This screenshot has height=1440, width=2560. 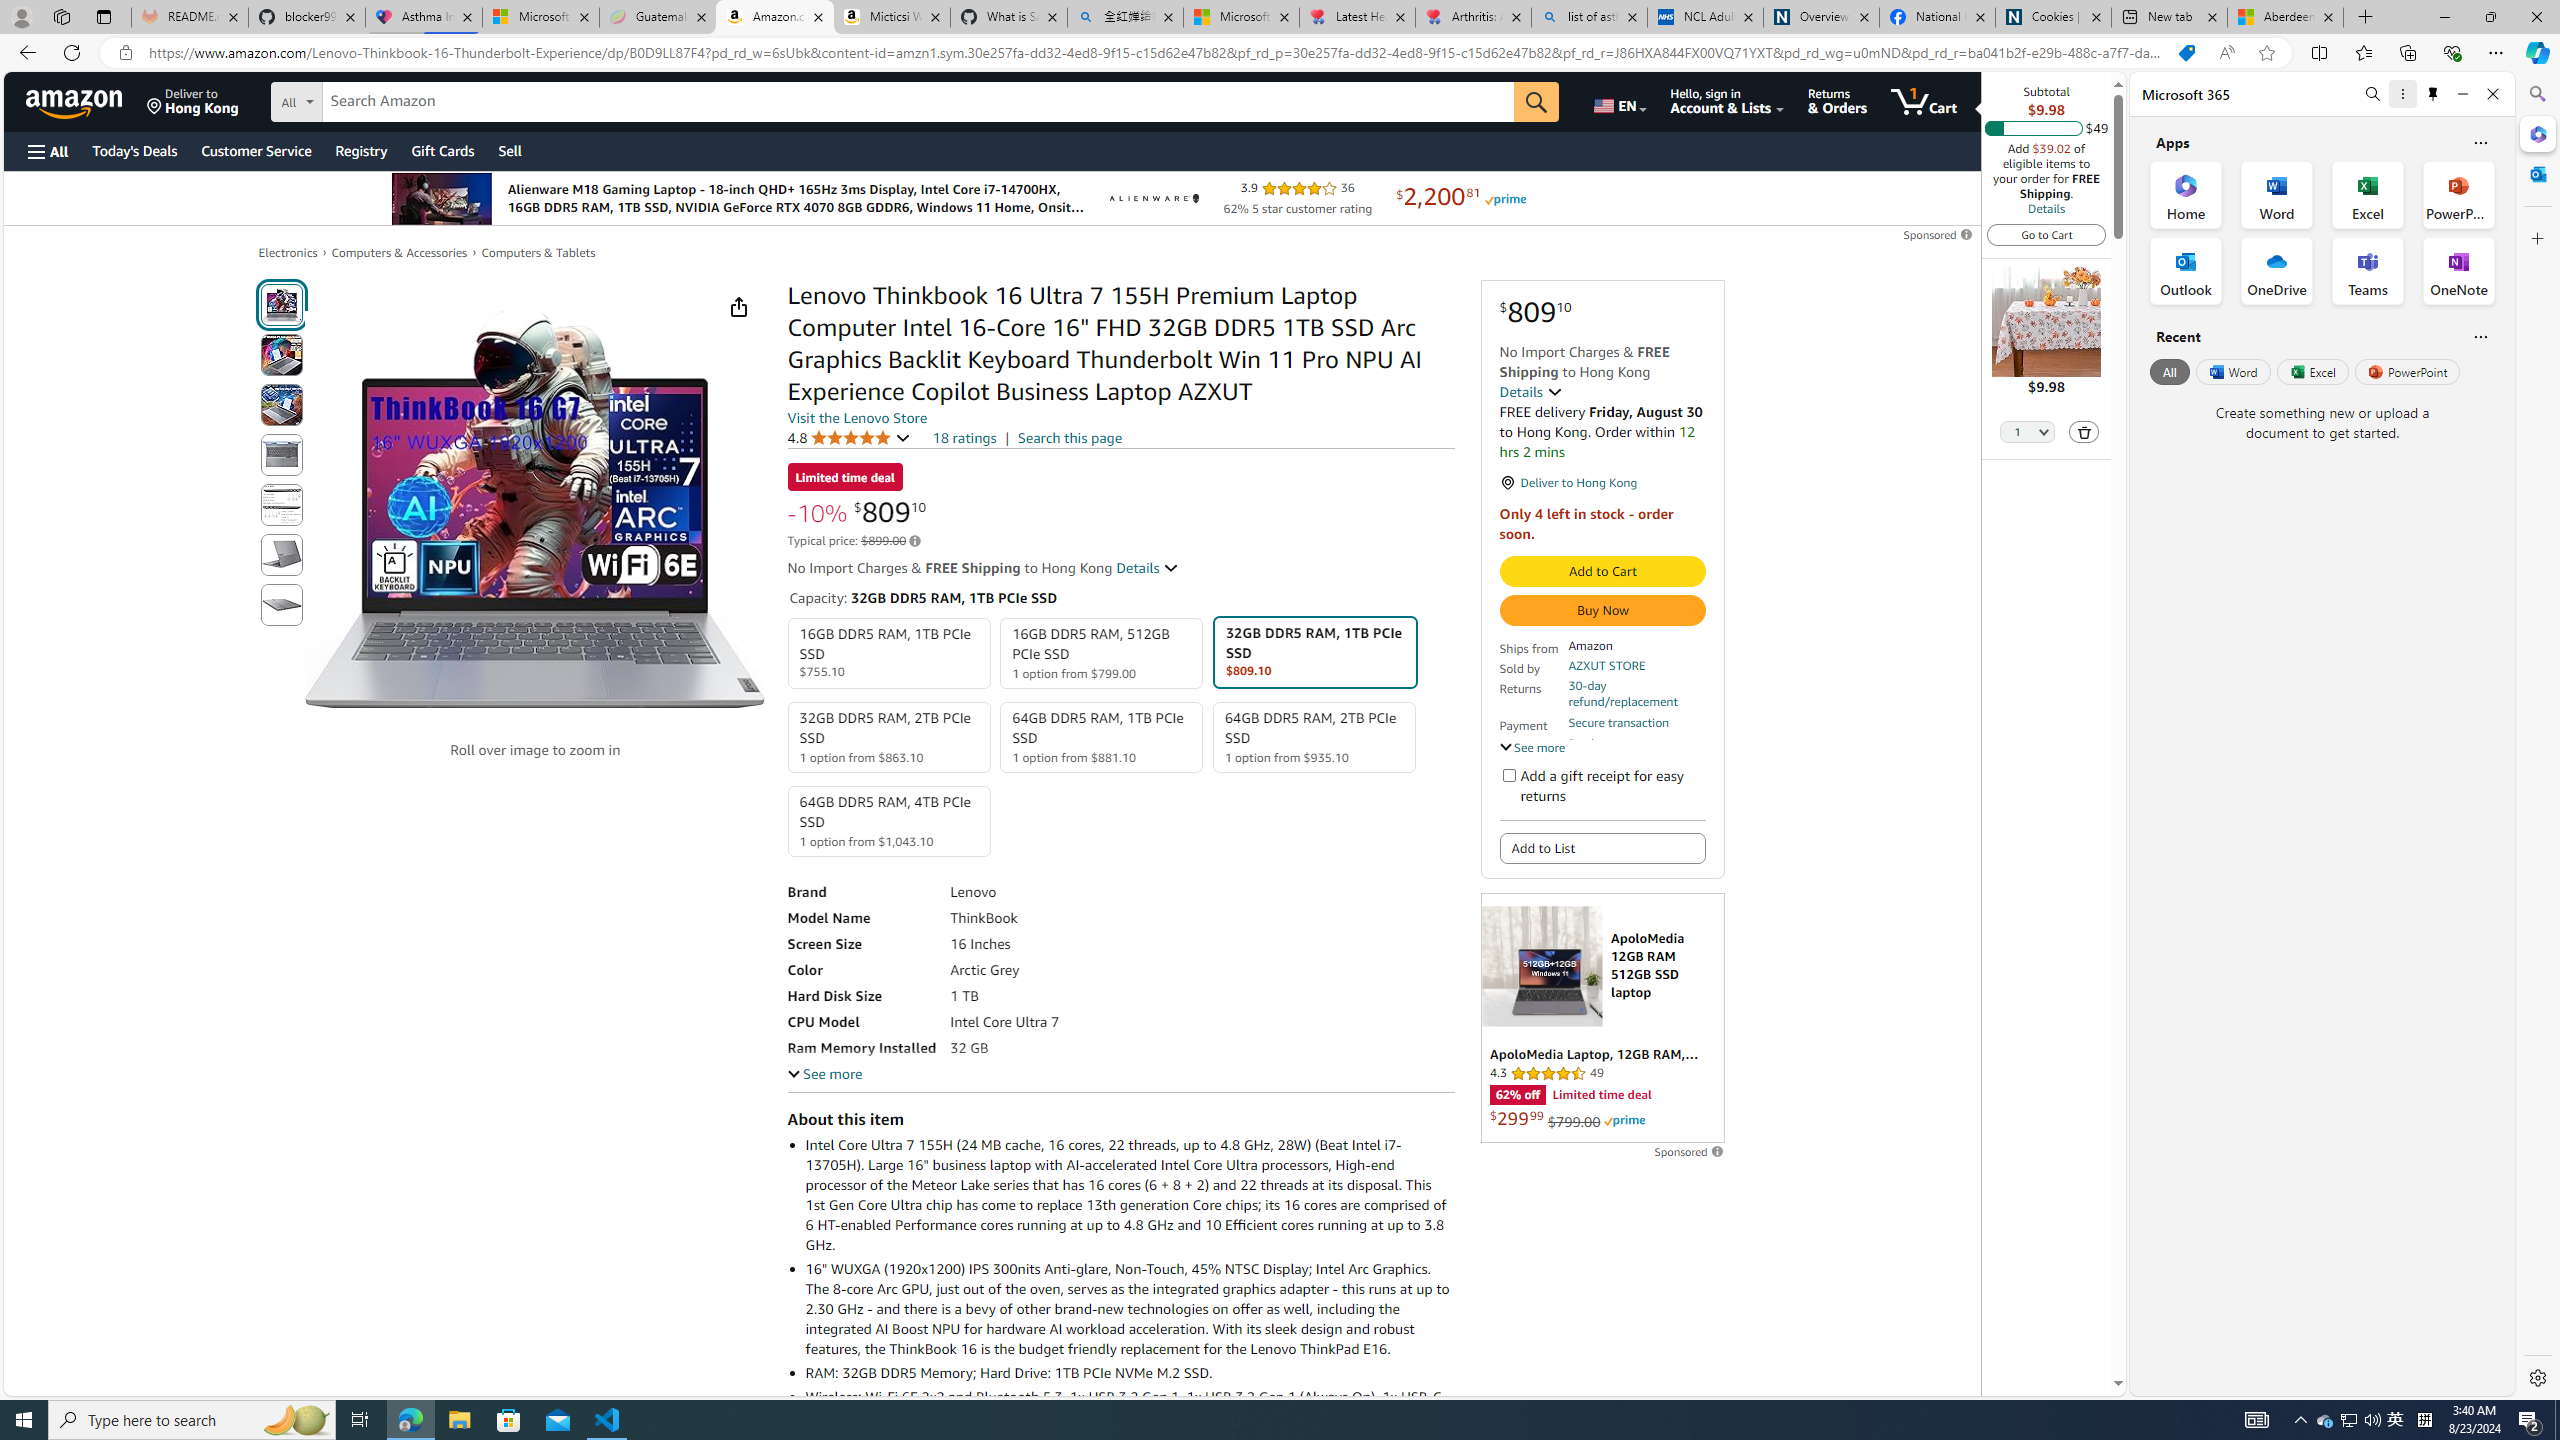 What do you see at coordinates (1102, 654) in the screenshot?
I see `16GB DDR5 RAM, 512GB PCIe SSD 1 option from $799.00` at bounding box center [1102, 654].